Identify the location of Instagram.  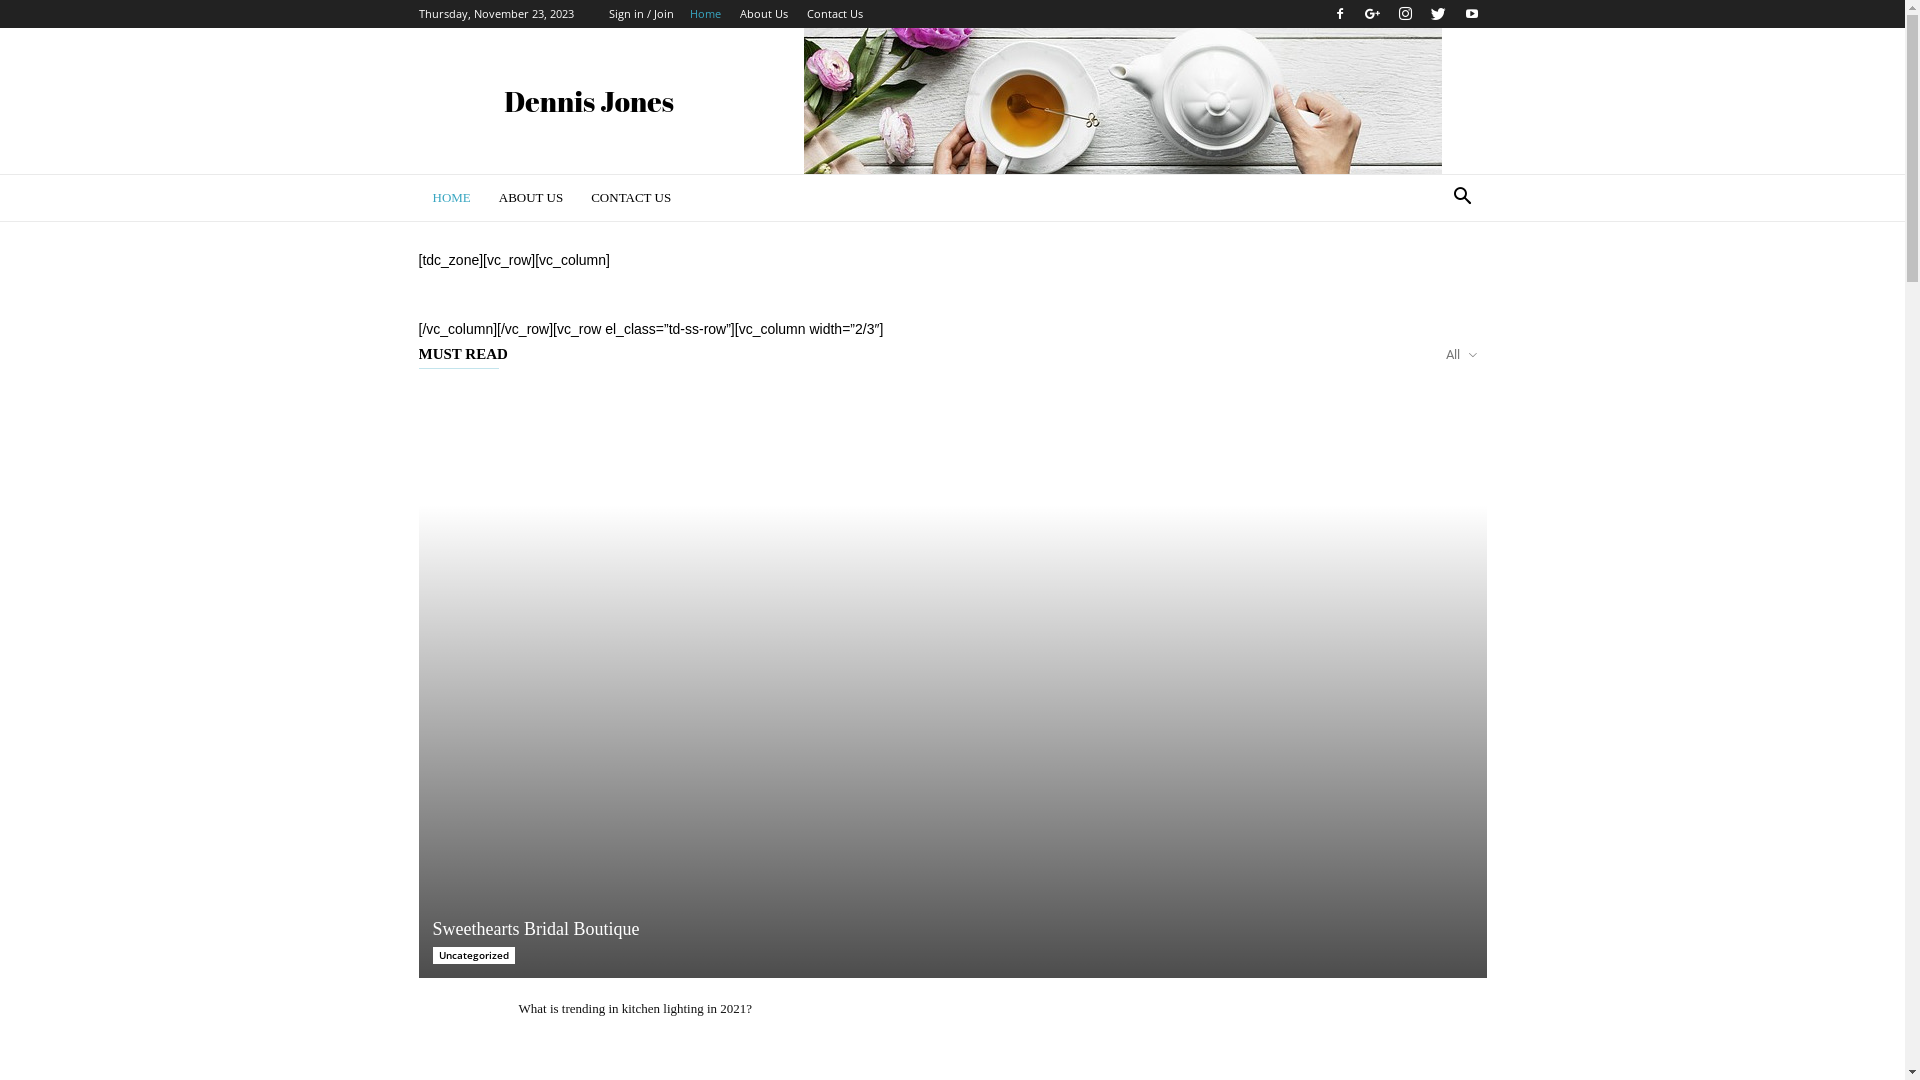
(1405, 14).